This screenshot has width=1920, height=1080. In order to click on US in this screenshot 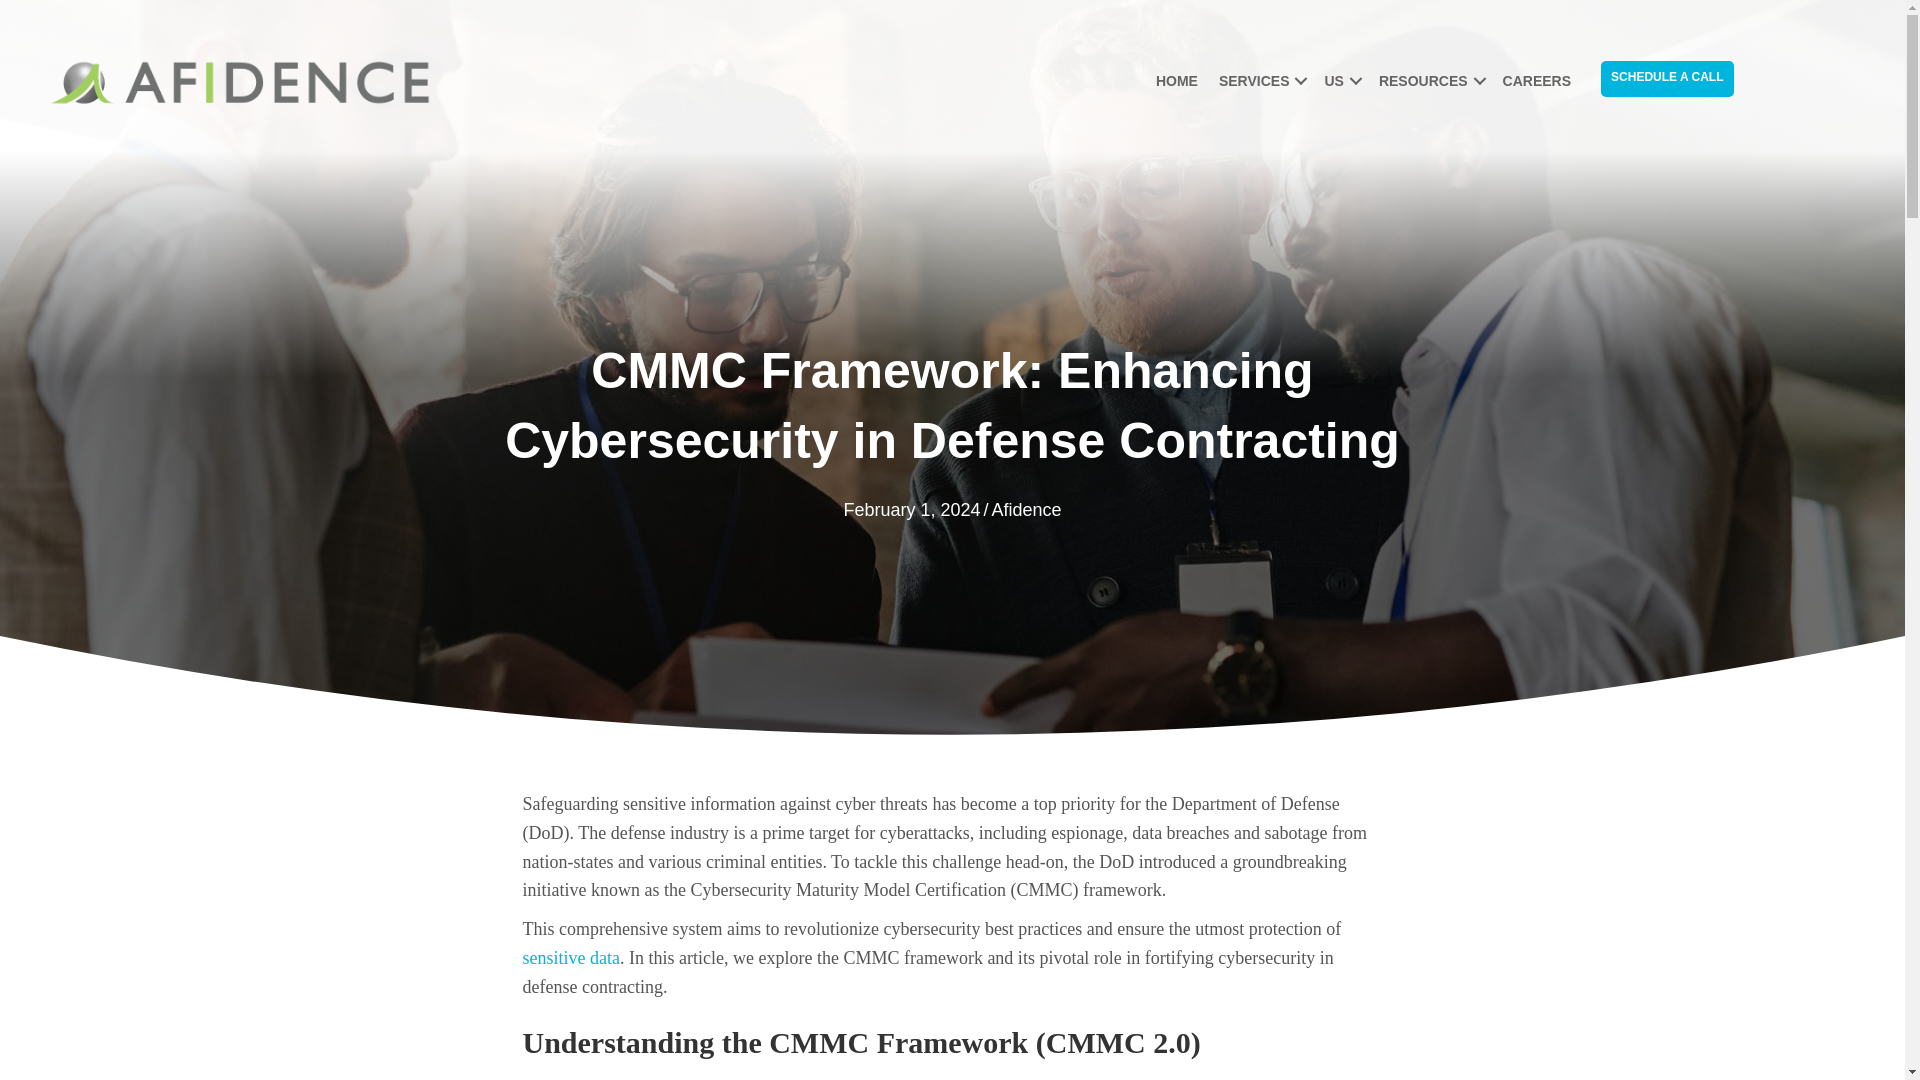, I will do `click(1340, 81)`.